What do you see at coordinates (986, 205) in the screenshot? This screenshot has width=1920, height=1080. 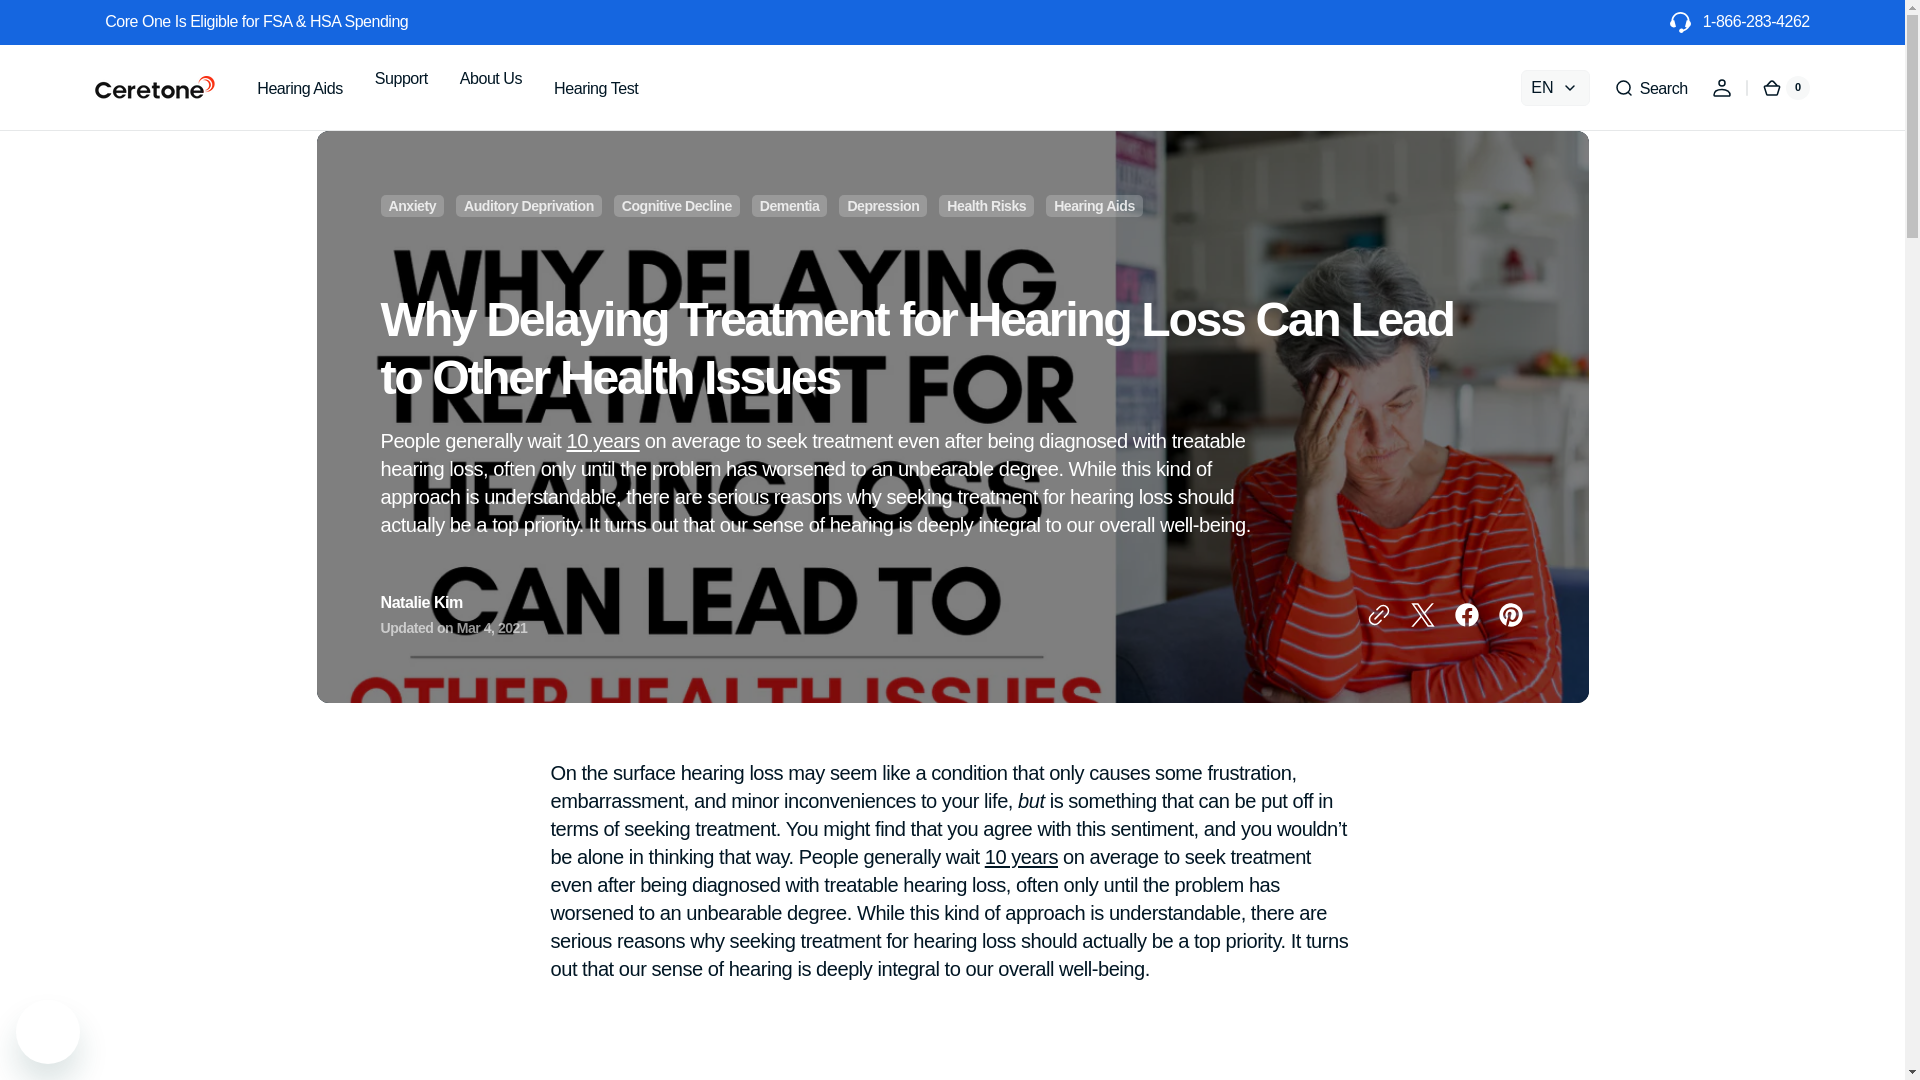 I see `health risks` at bounding box center [986, 205].